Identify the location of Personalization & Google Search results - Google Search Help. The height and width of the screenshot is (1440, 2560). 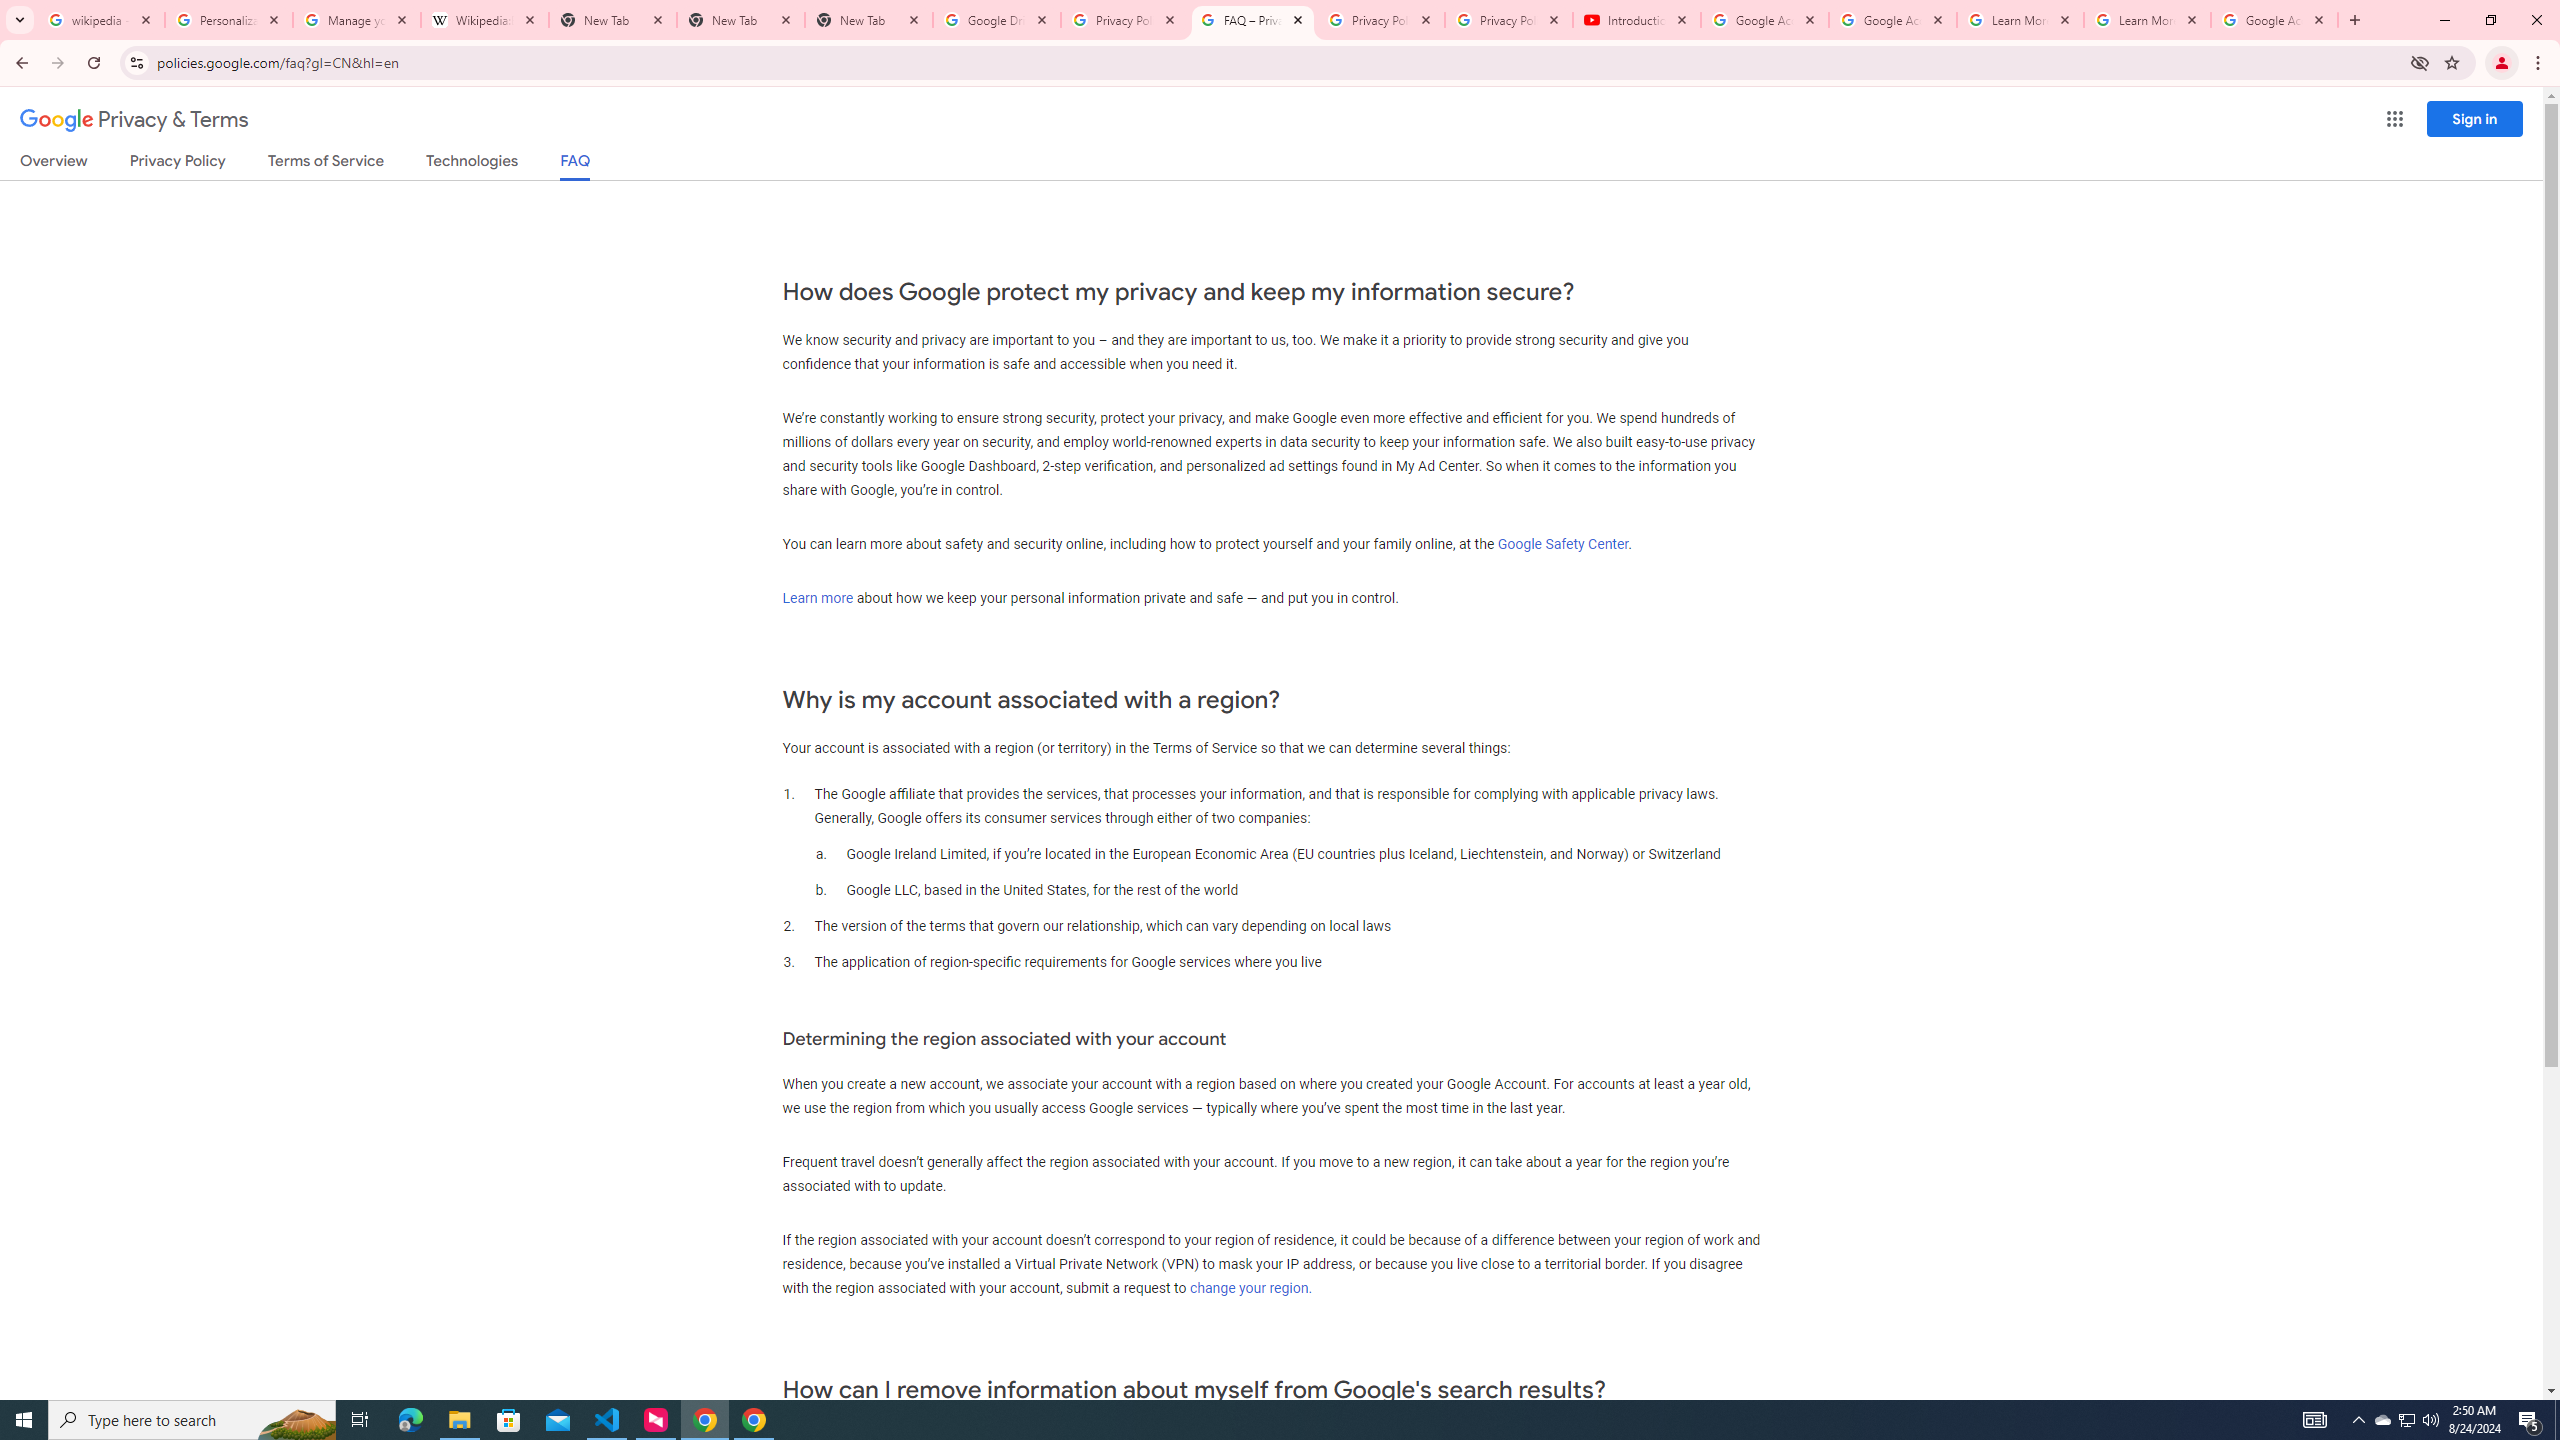
(229, 20).